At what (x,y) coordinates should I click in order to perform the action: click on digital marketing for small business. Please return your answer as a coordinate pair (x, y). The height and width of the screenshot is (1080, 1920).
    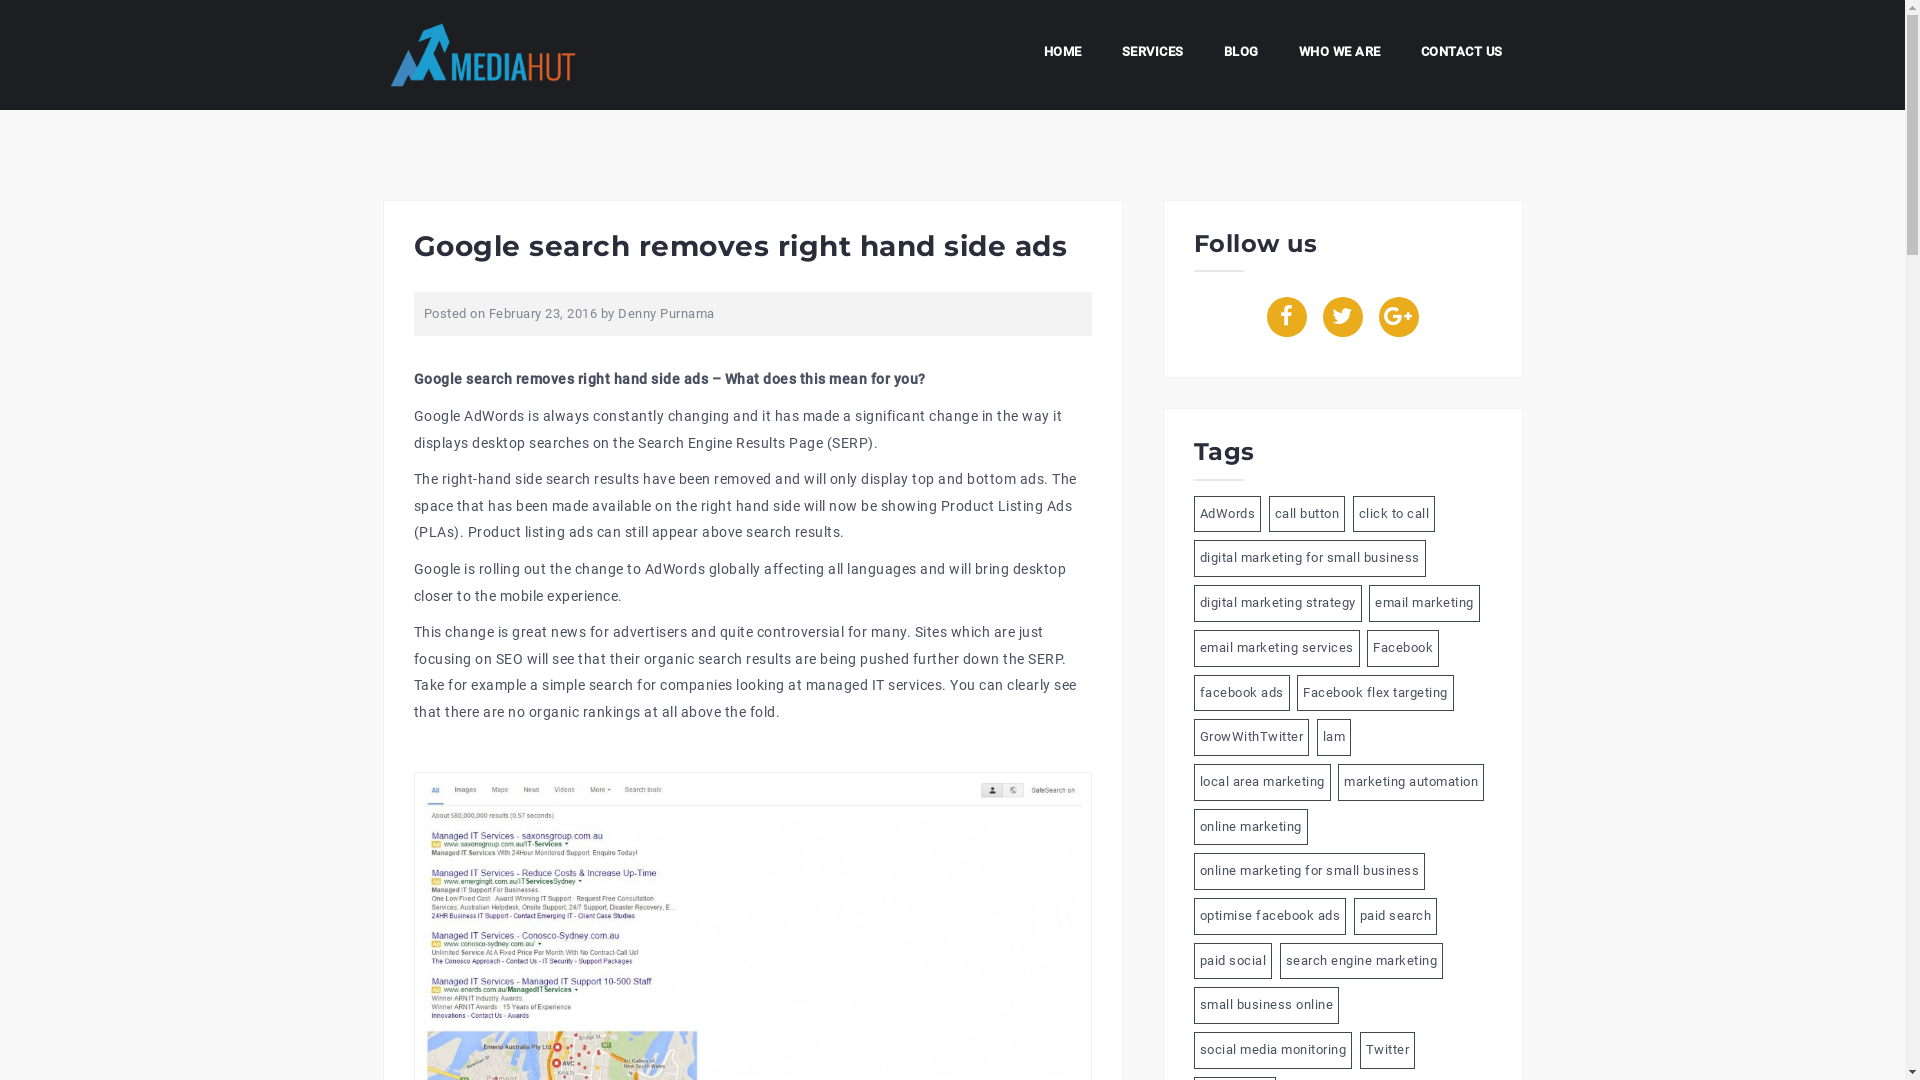
    Looking at the image, I should click on (1310, 558).